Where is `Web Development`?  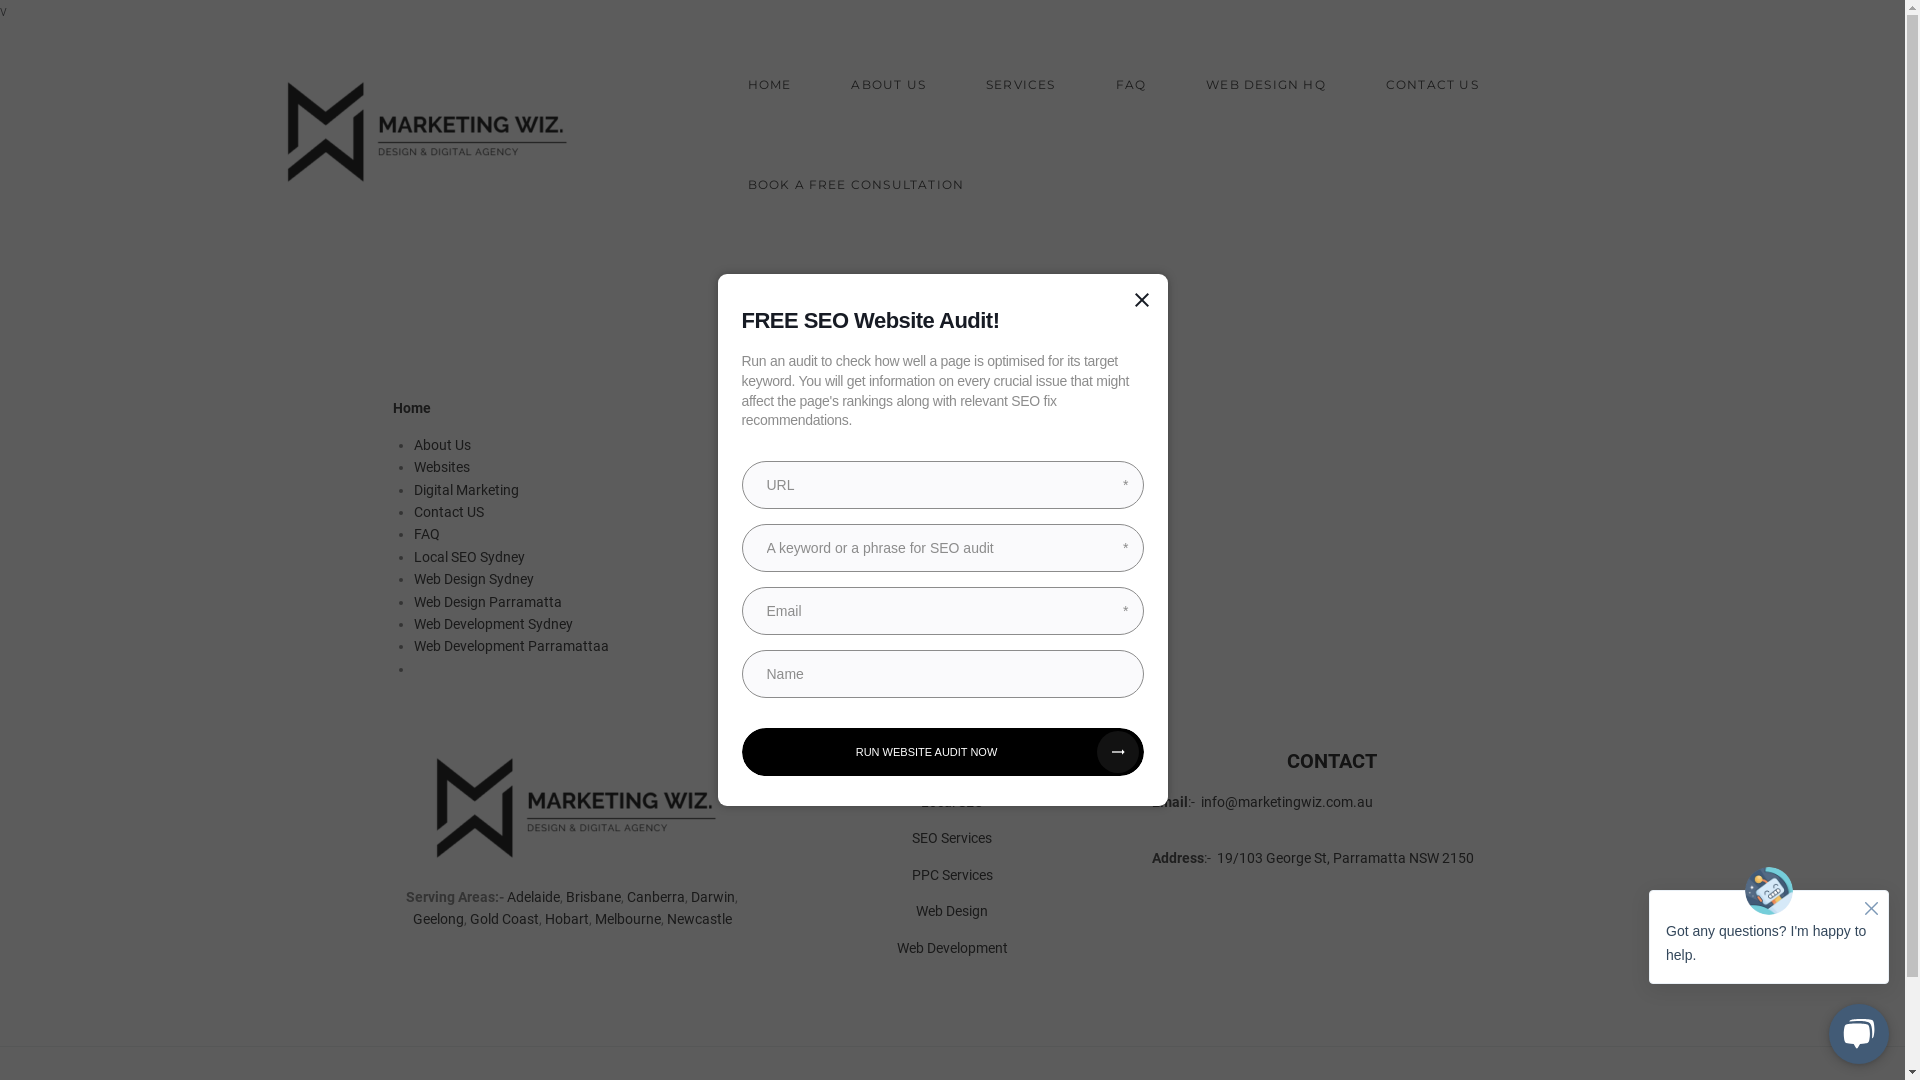 Web Development is located at coordinates (952, 948).